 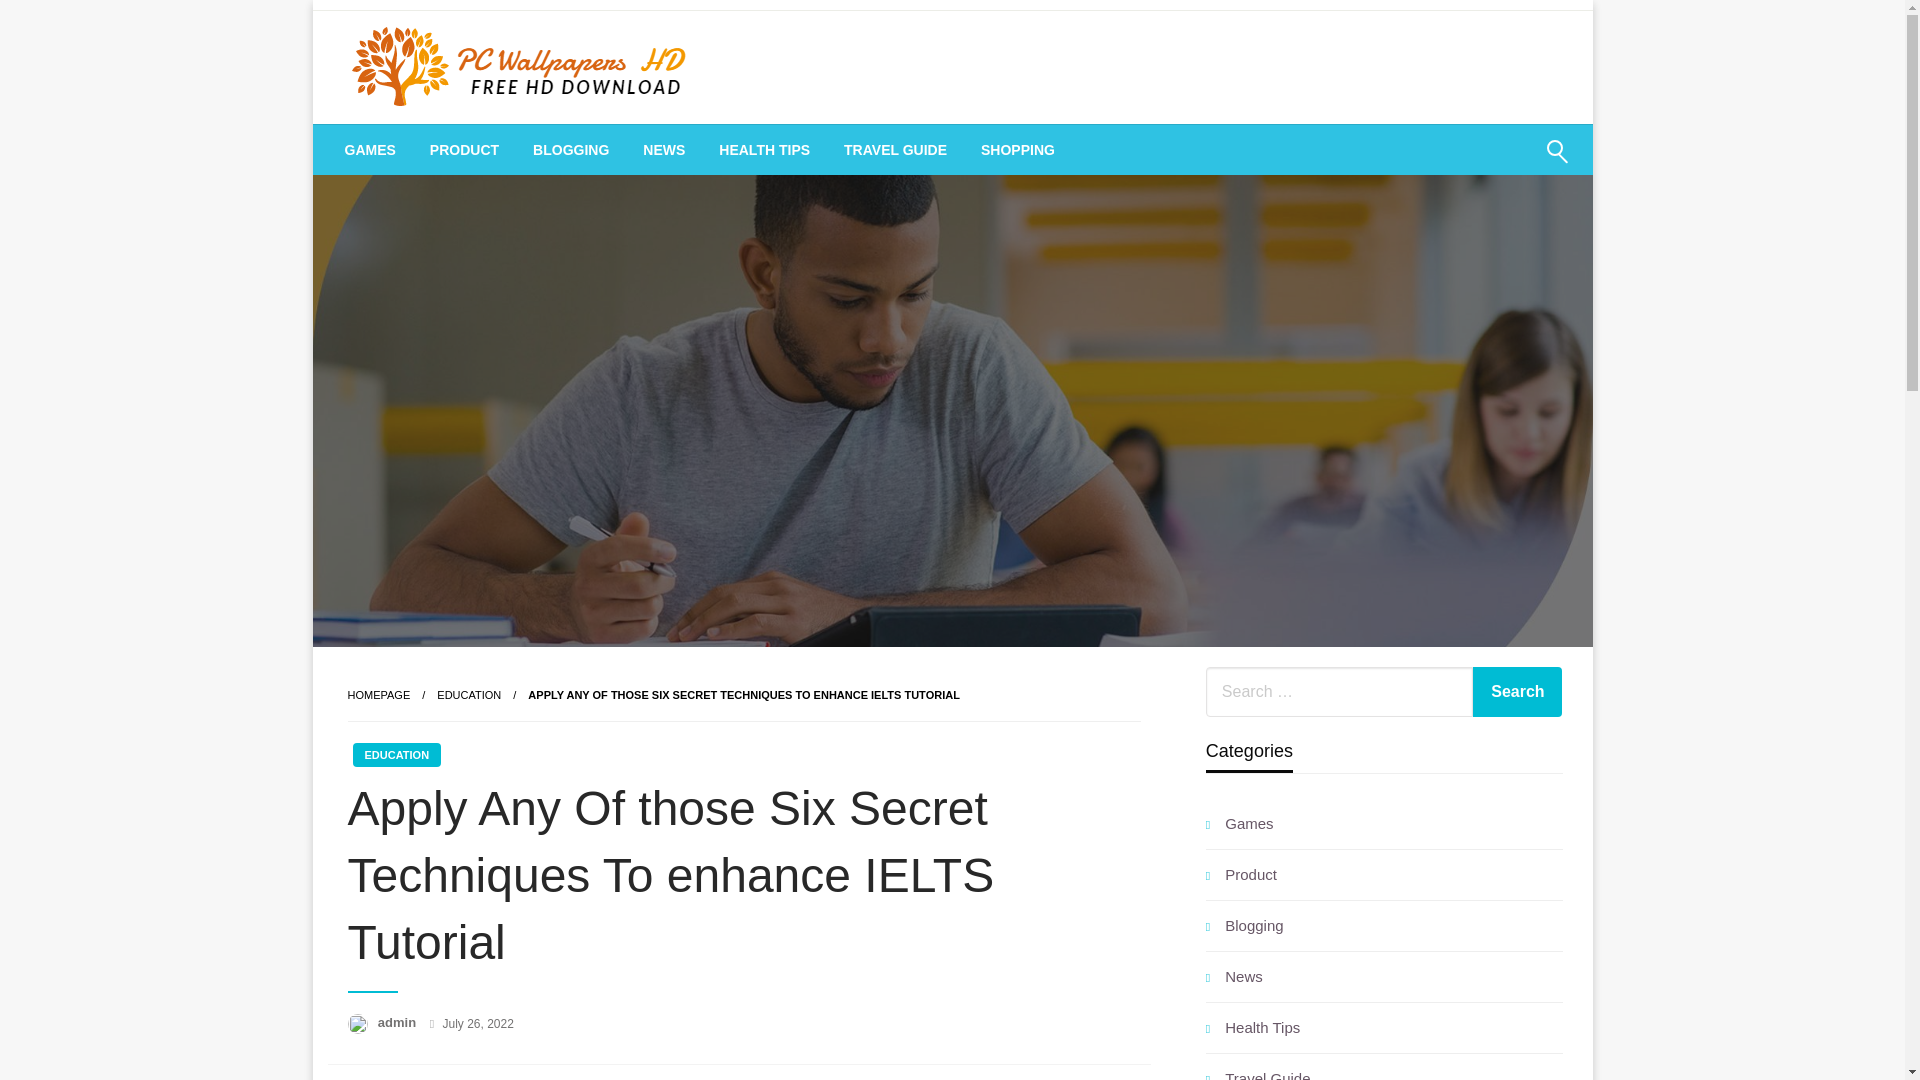 What do you see at coordinates (764, 150) in the screenshot?
I see `HEALTH TIPS` at bounding box center [764, 150].